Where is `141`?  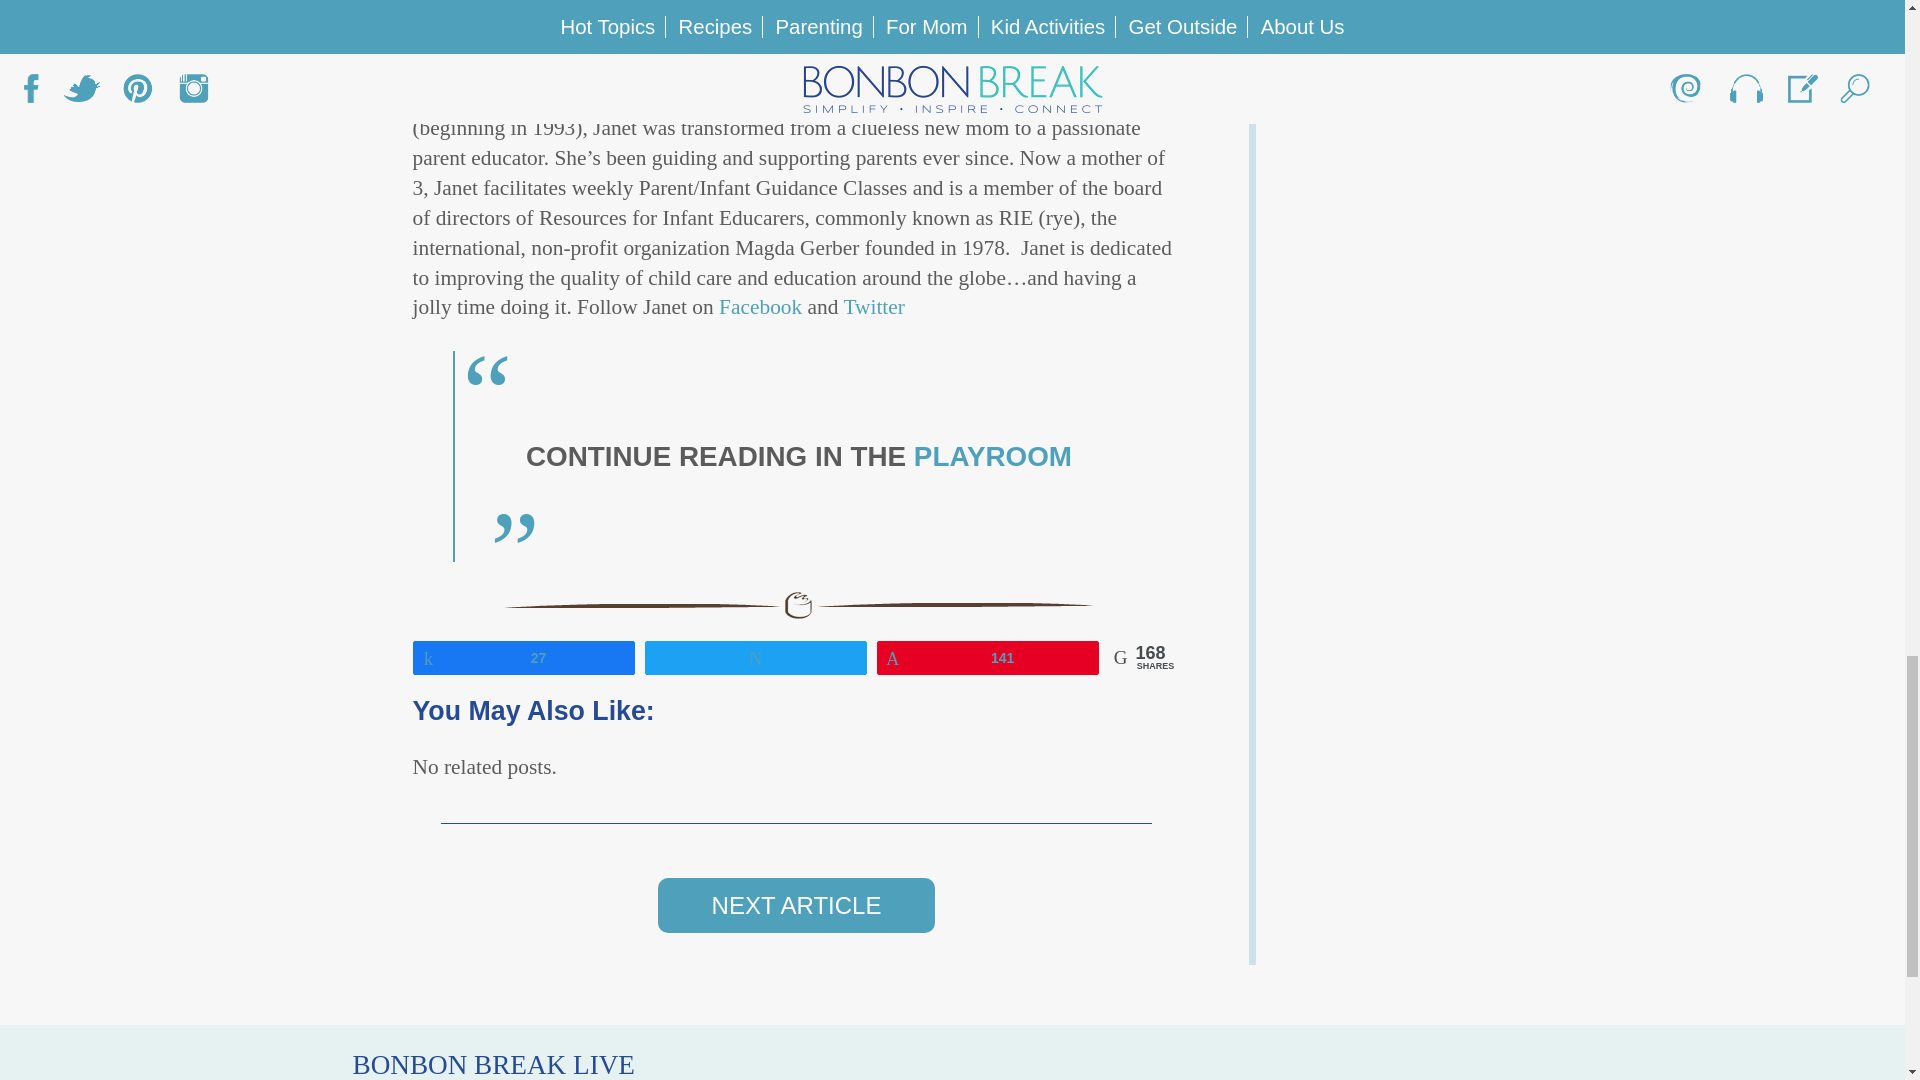
141 is located at coordinates (988, 656).